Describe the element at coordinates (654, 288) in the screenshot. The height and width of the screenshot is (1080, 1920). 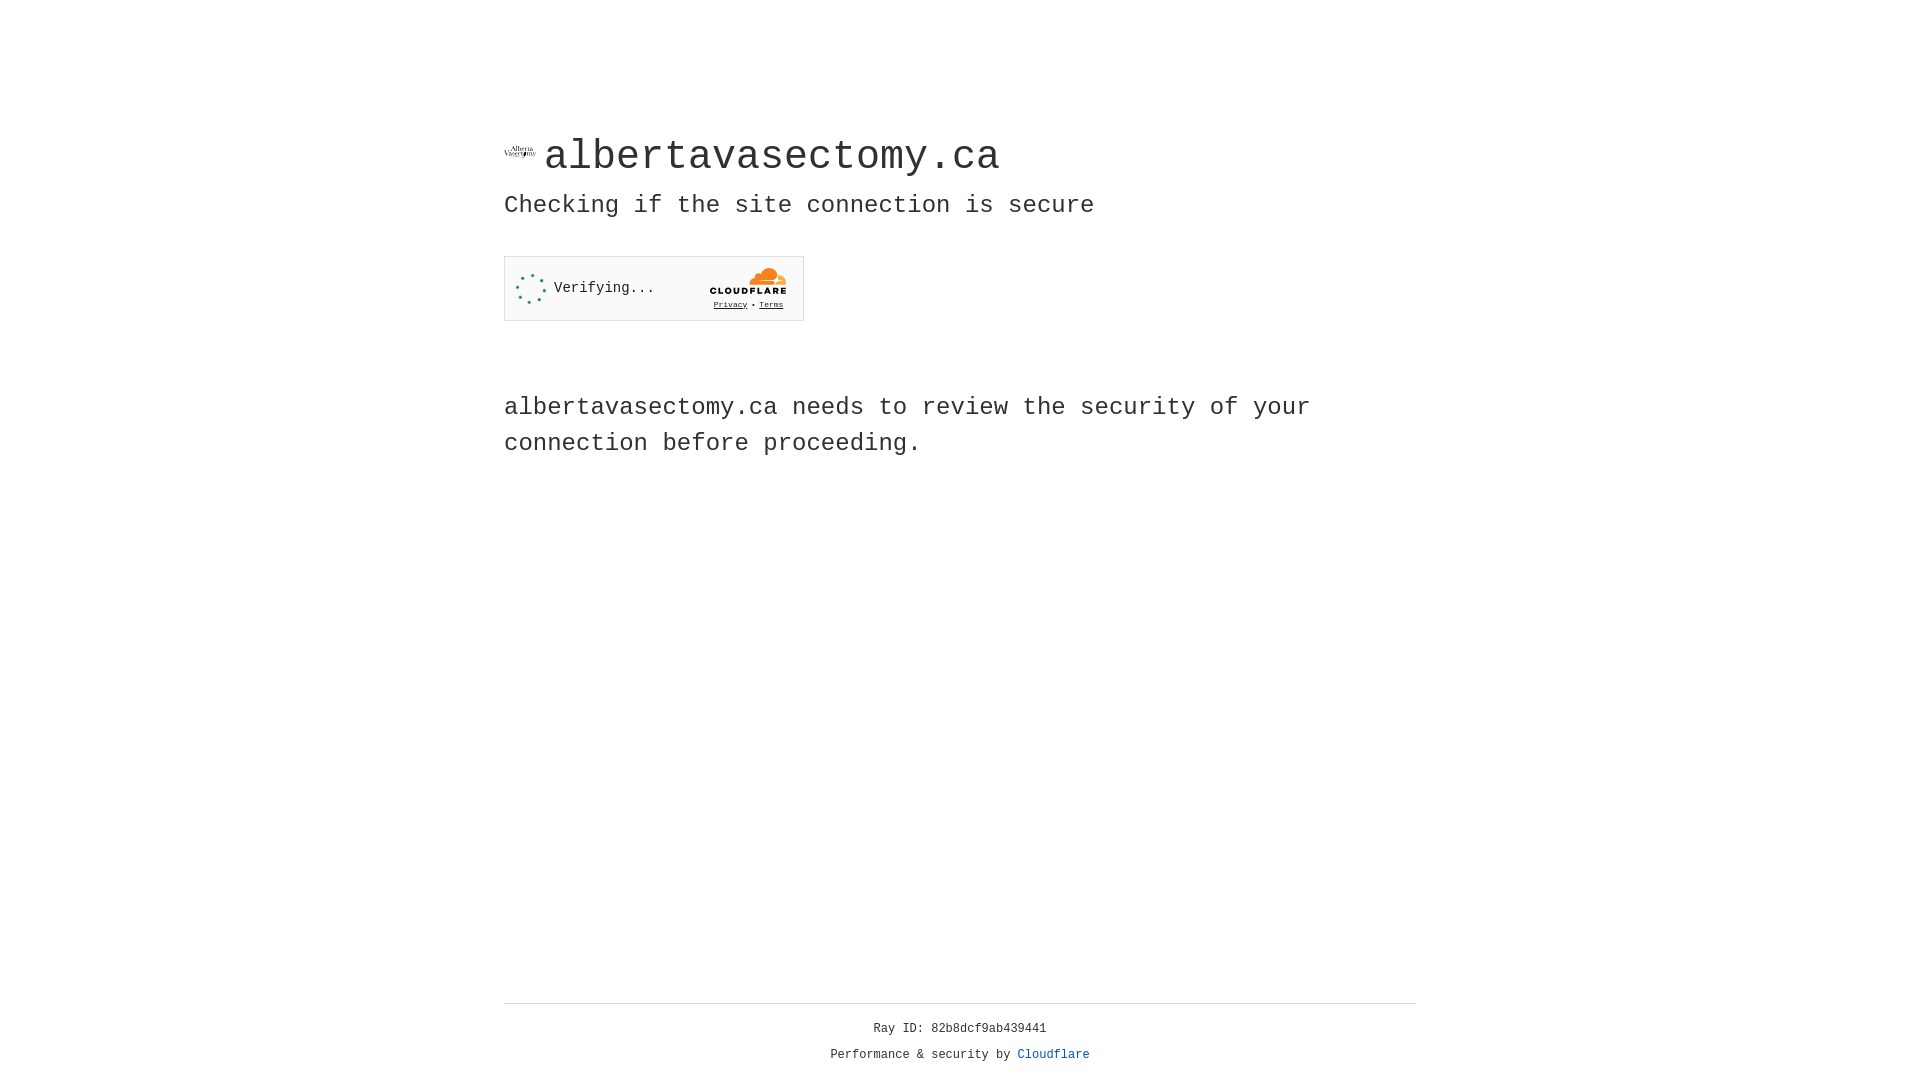
I see `Widget containing a Cloudflare security challenge` at that location.